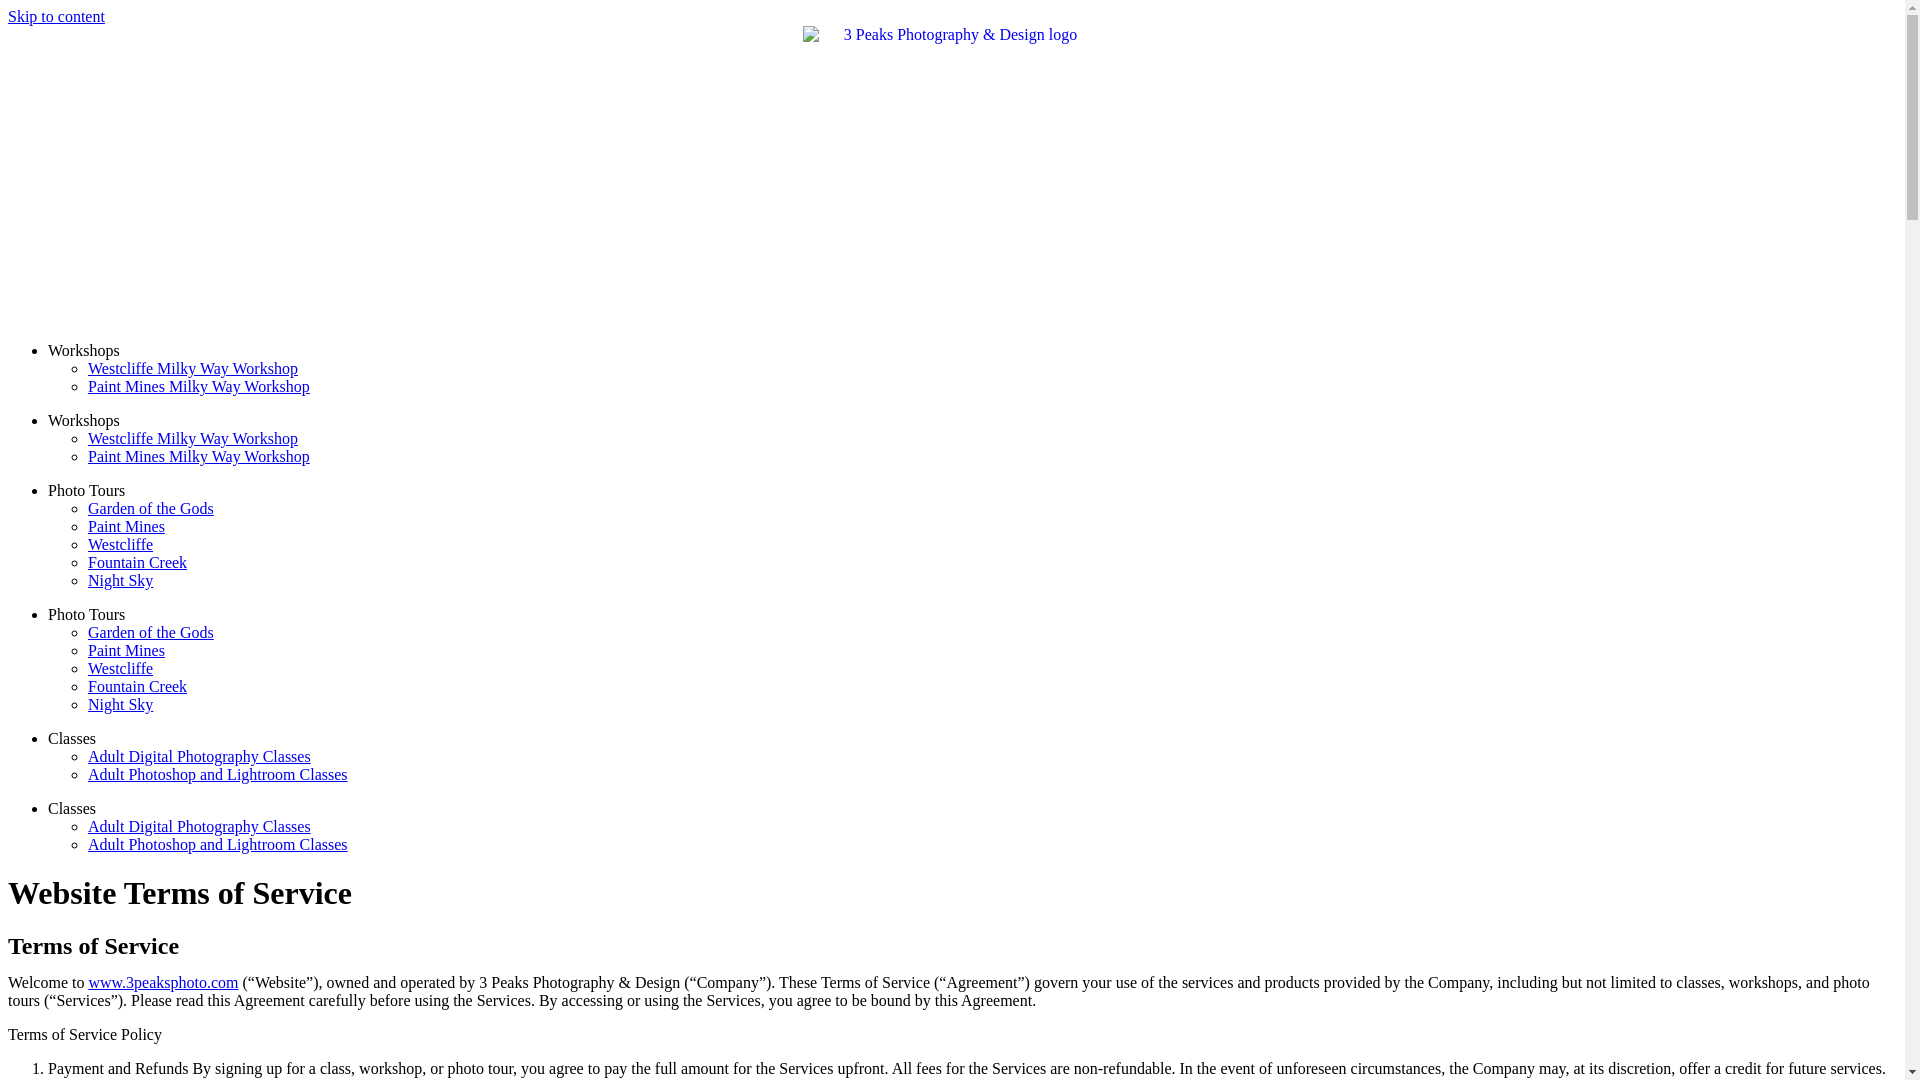 This screenshot has height=1080, width=1920. I want to click on Garden of the Gods, so click(151, 508).